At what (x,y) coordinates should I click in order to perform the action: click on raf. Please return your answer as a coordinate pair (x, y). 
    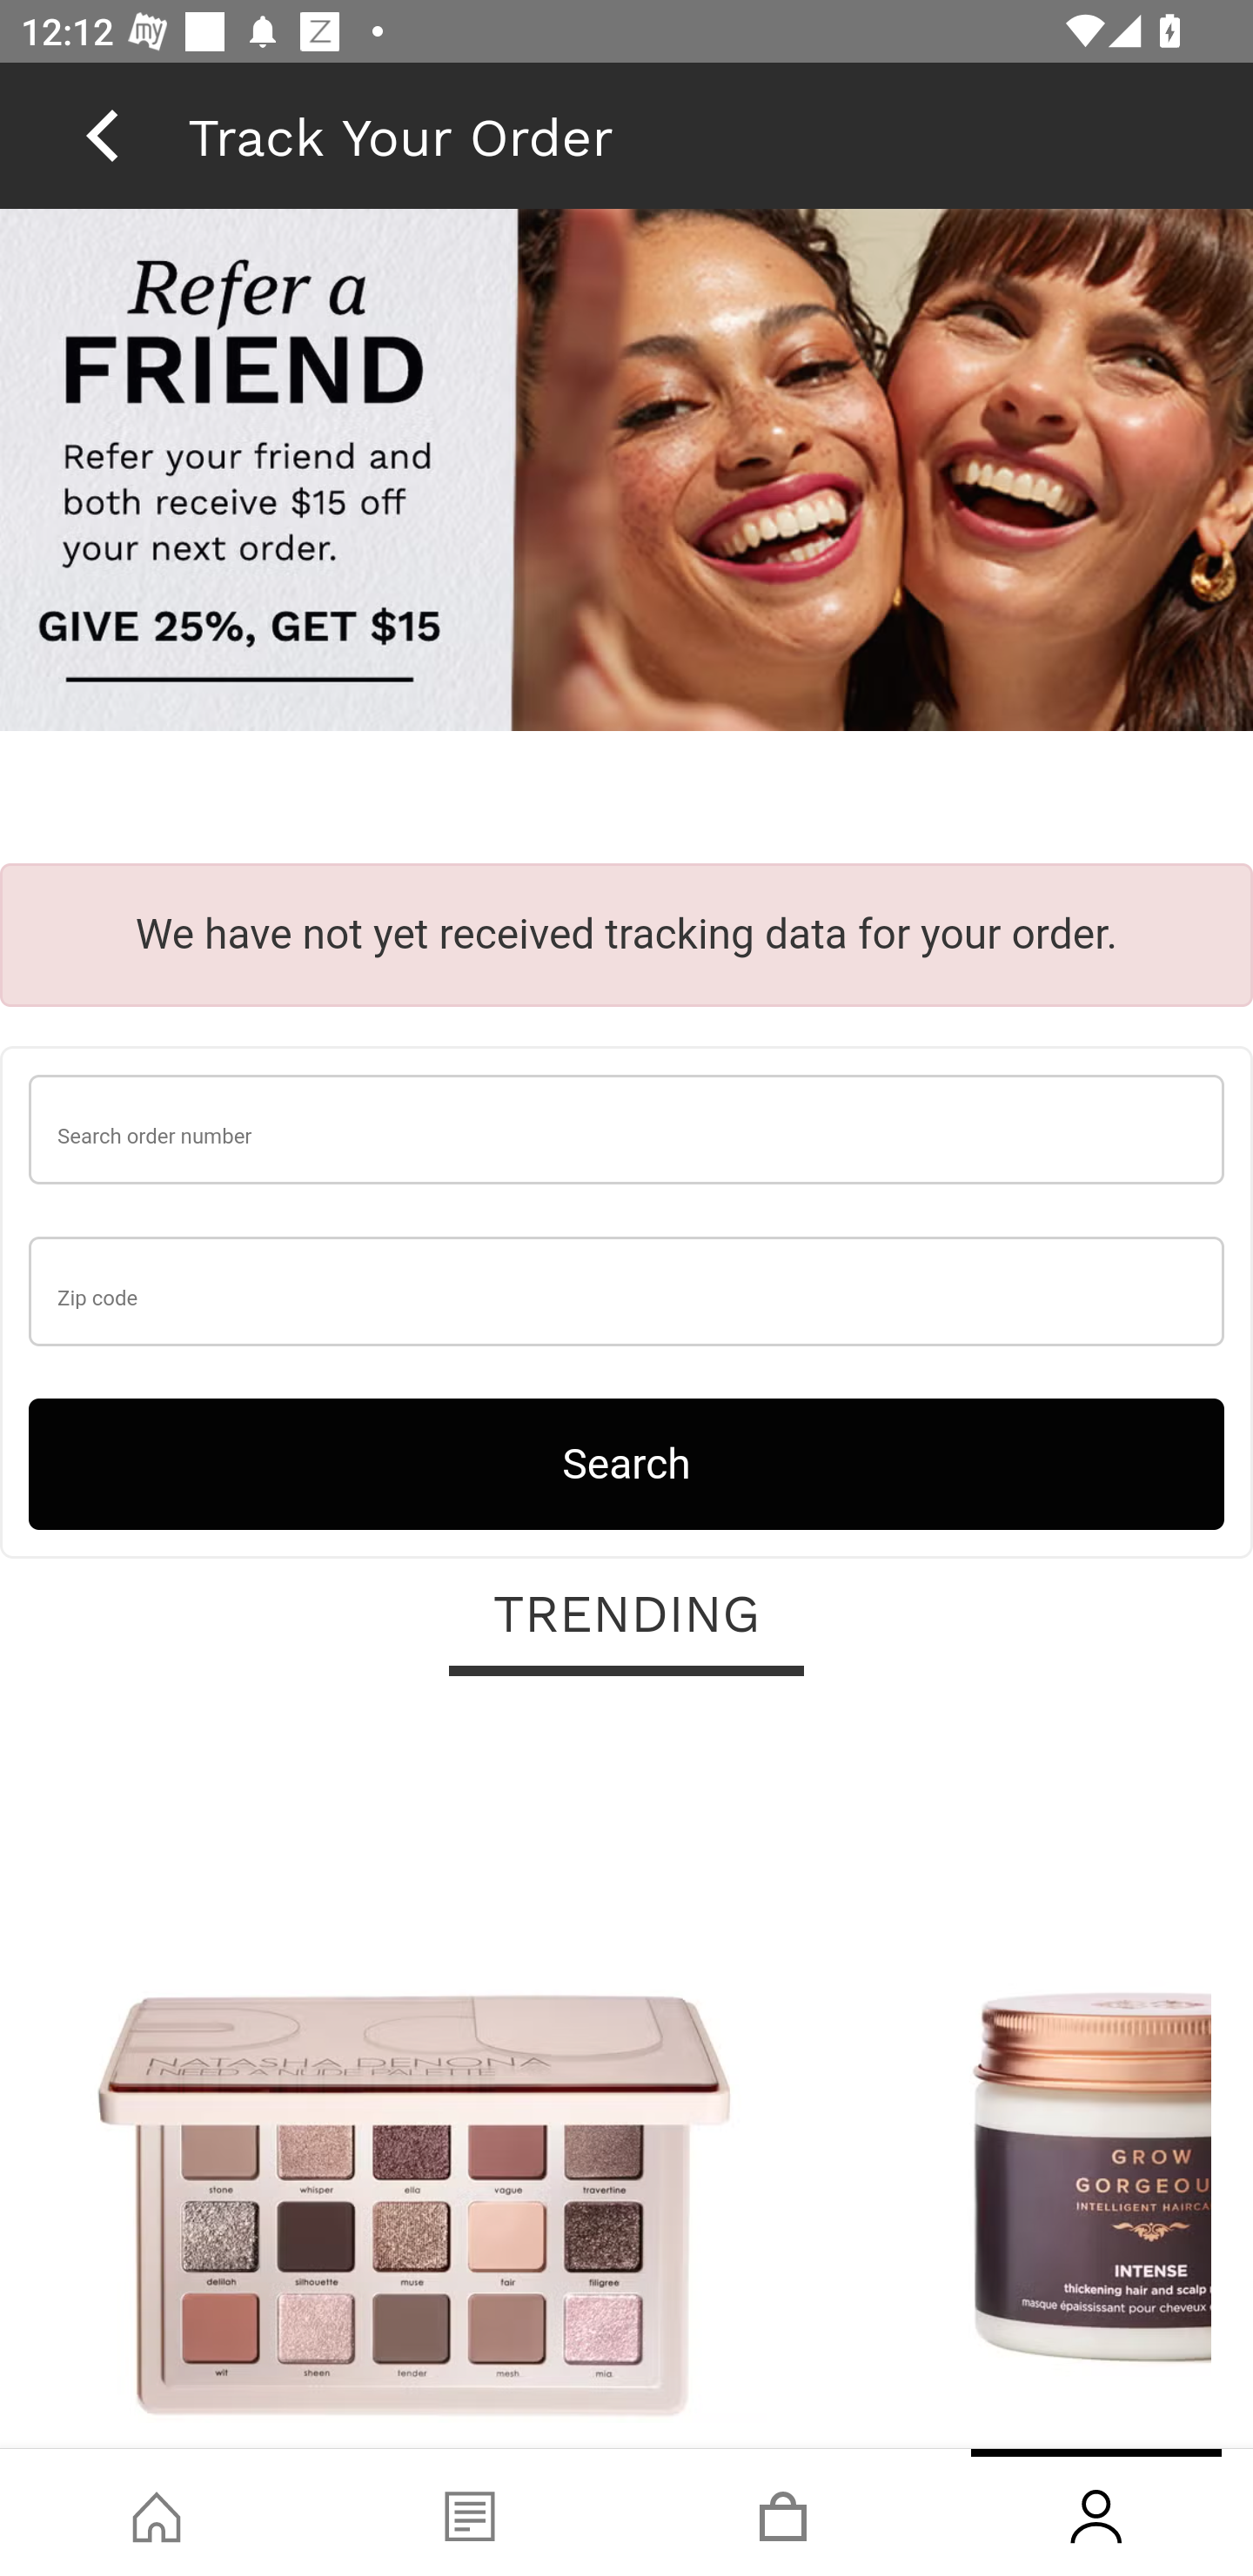
    Looking at the image, I should click on (626, 473).